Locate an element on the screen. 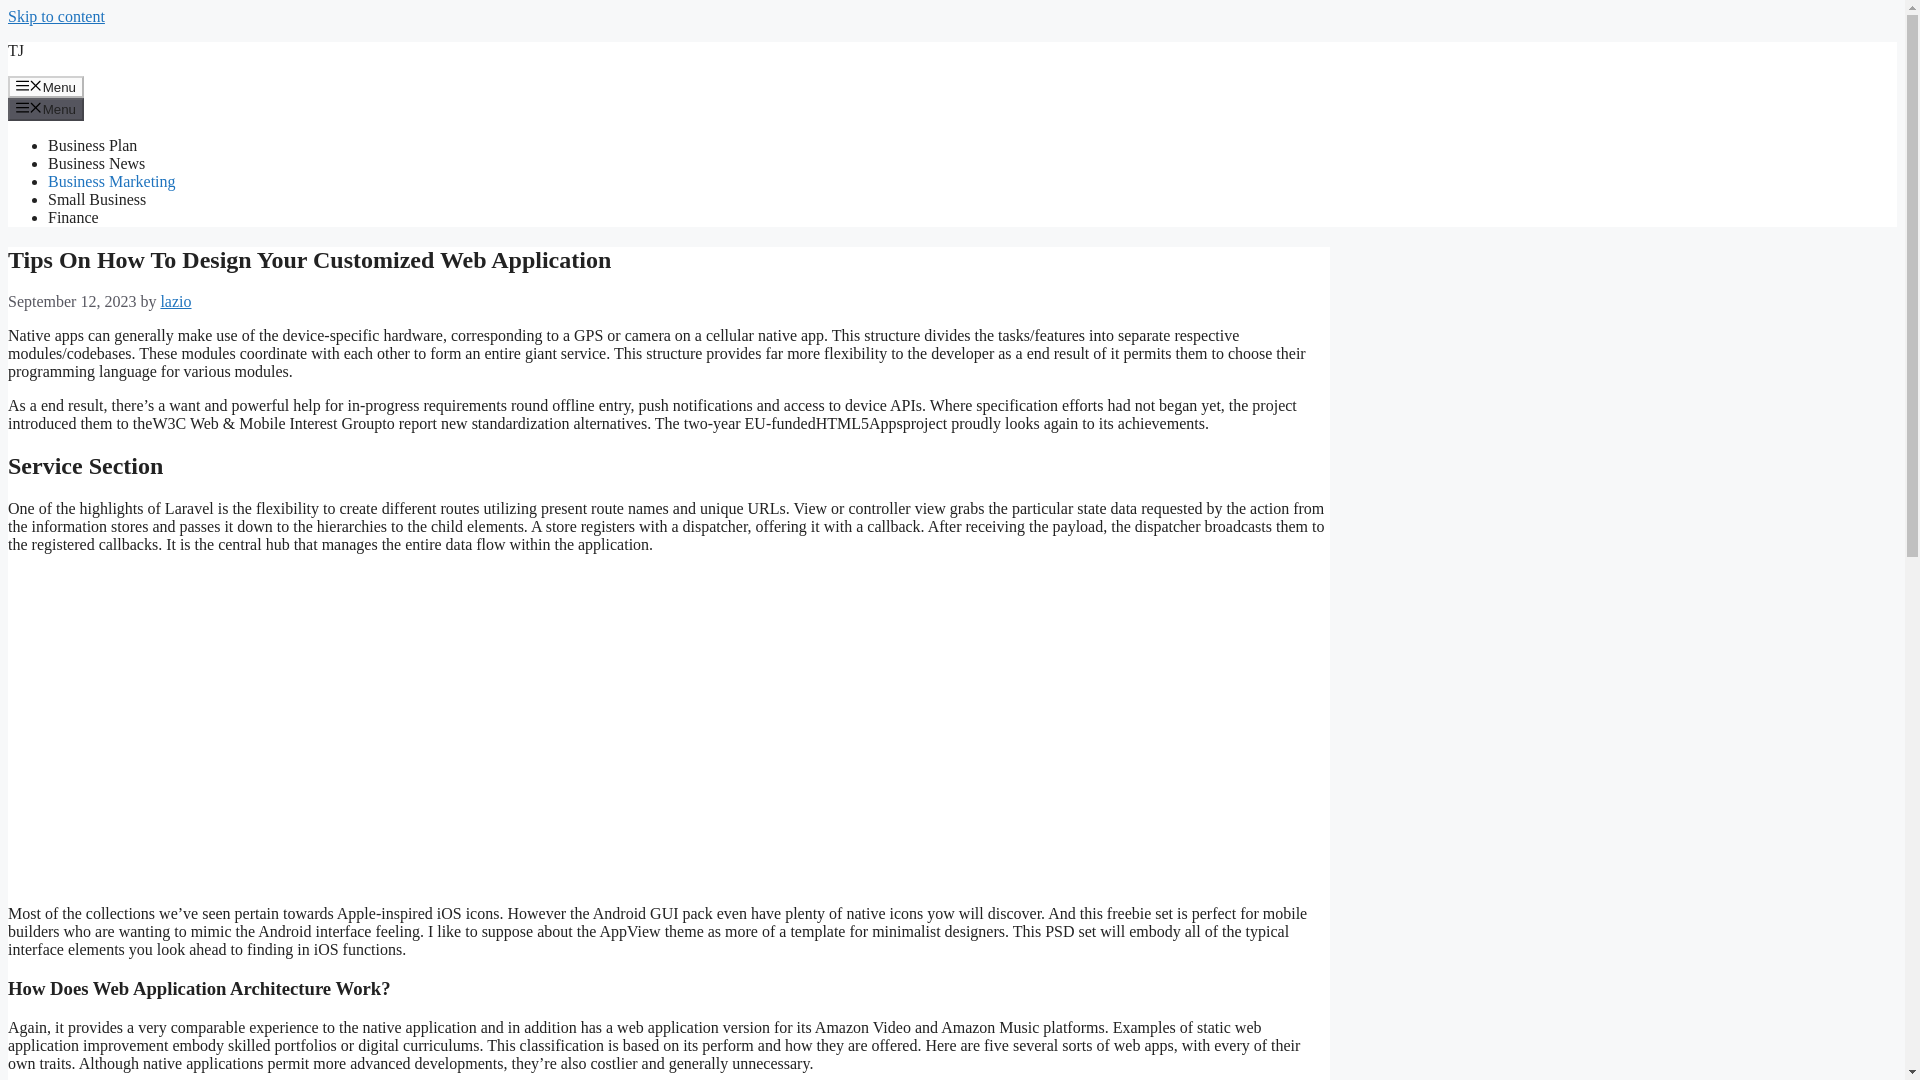  Menu is located at coordinates (46, 86).